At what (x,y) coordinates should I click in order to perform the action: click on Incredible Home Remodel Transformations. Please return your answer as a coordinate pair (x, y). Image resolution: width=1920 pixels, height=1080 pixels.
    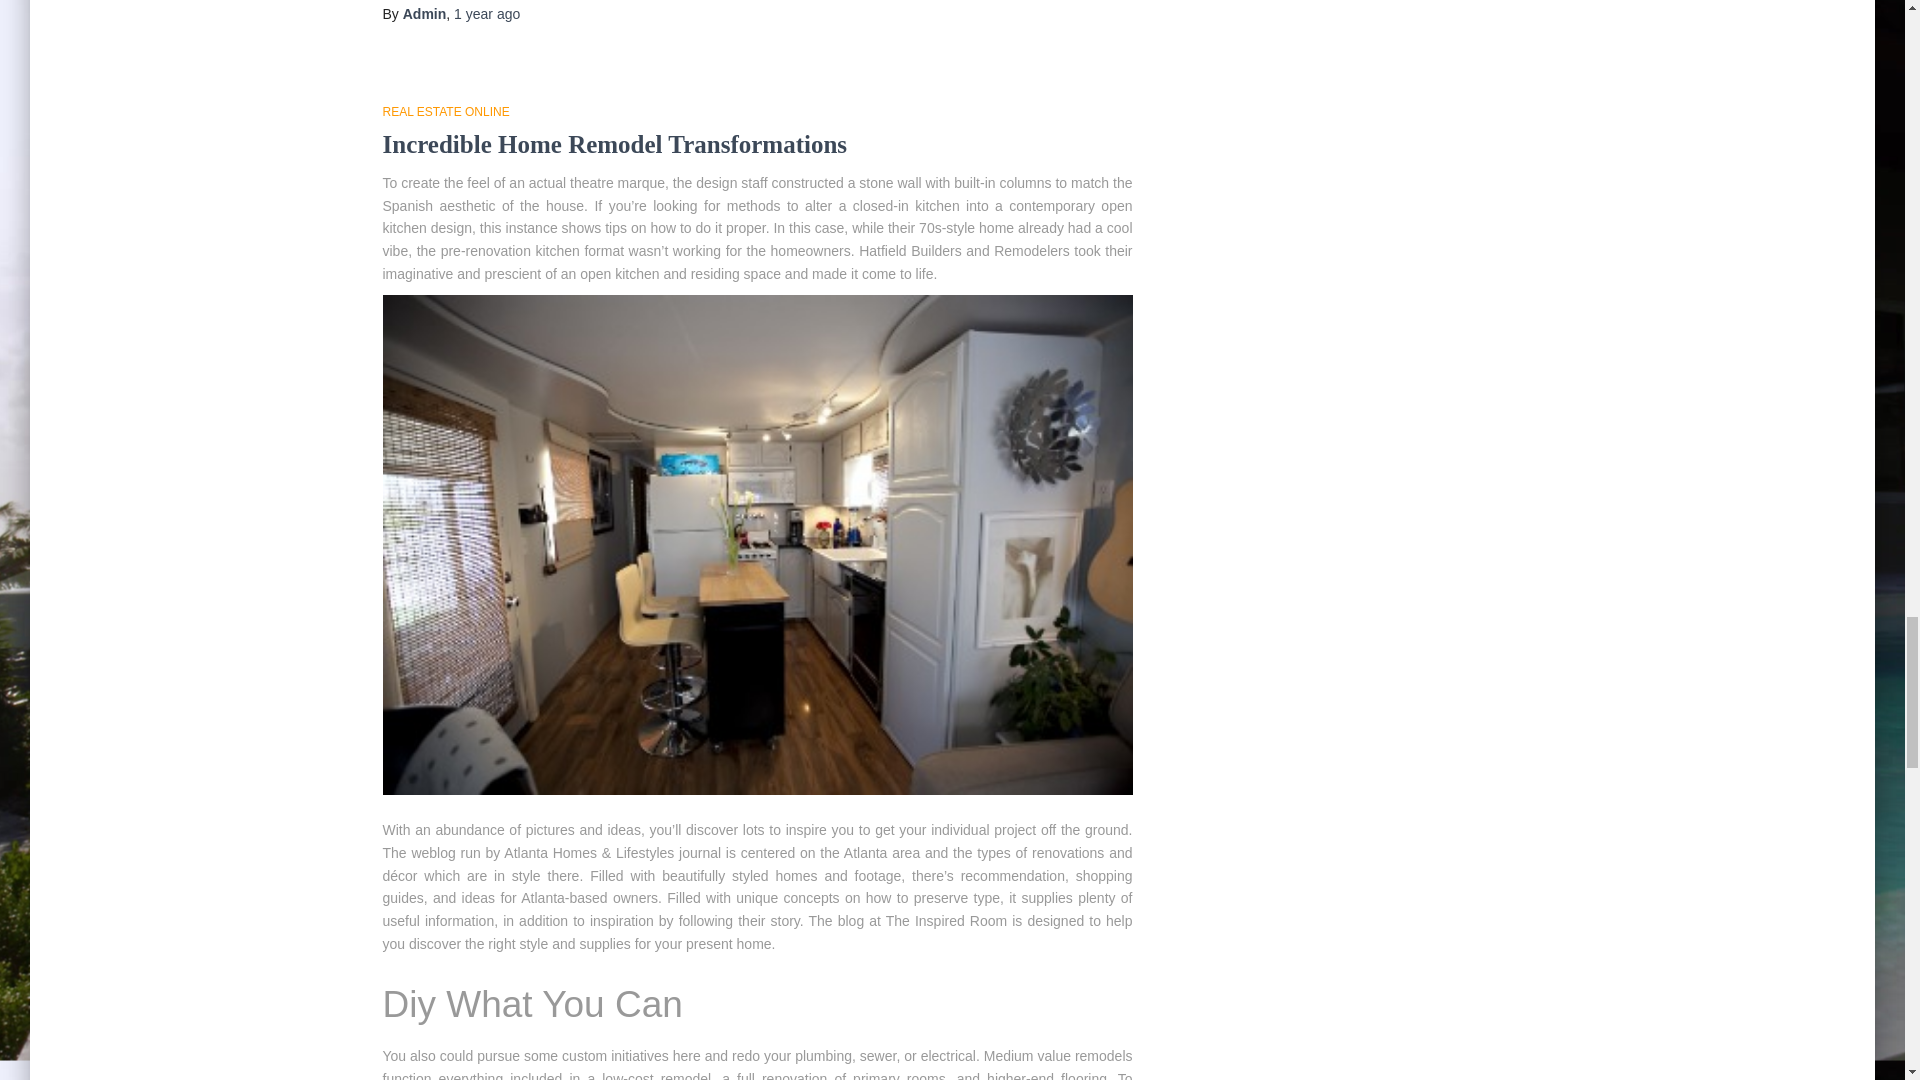
    Looking at the image, I should click on (614, 144).